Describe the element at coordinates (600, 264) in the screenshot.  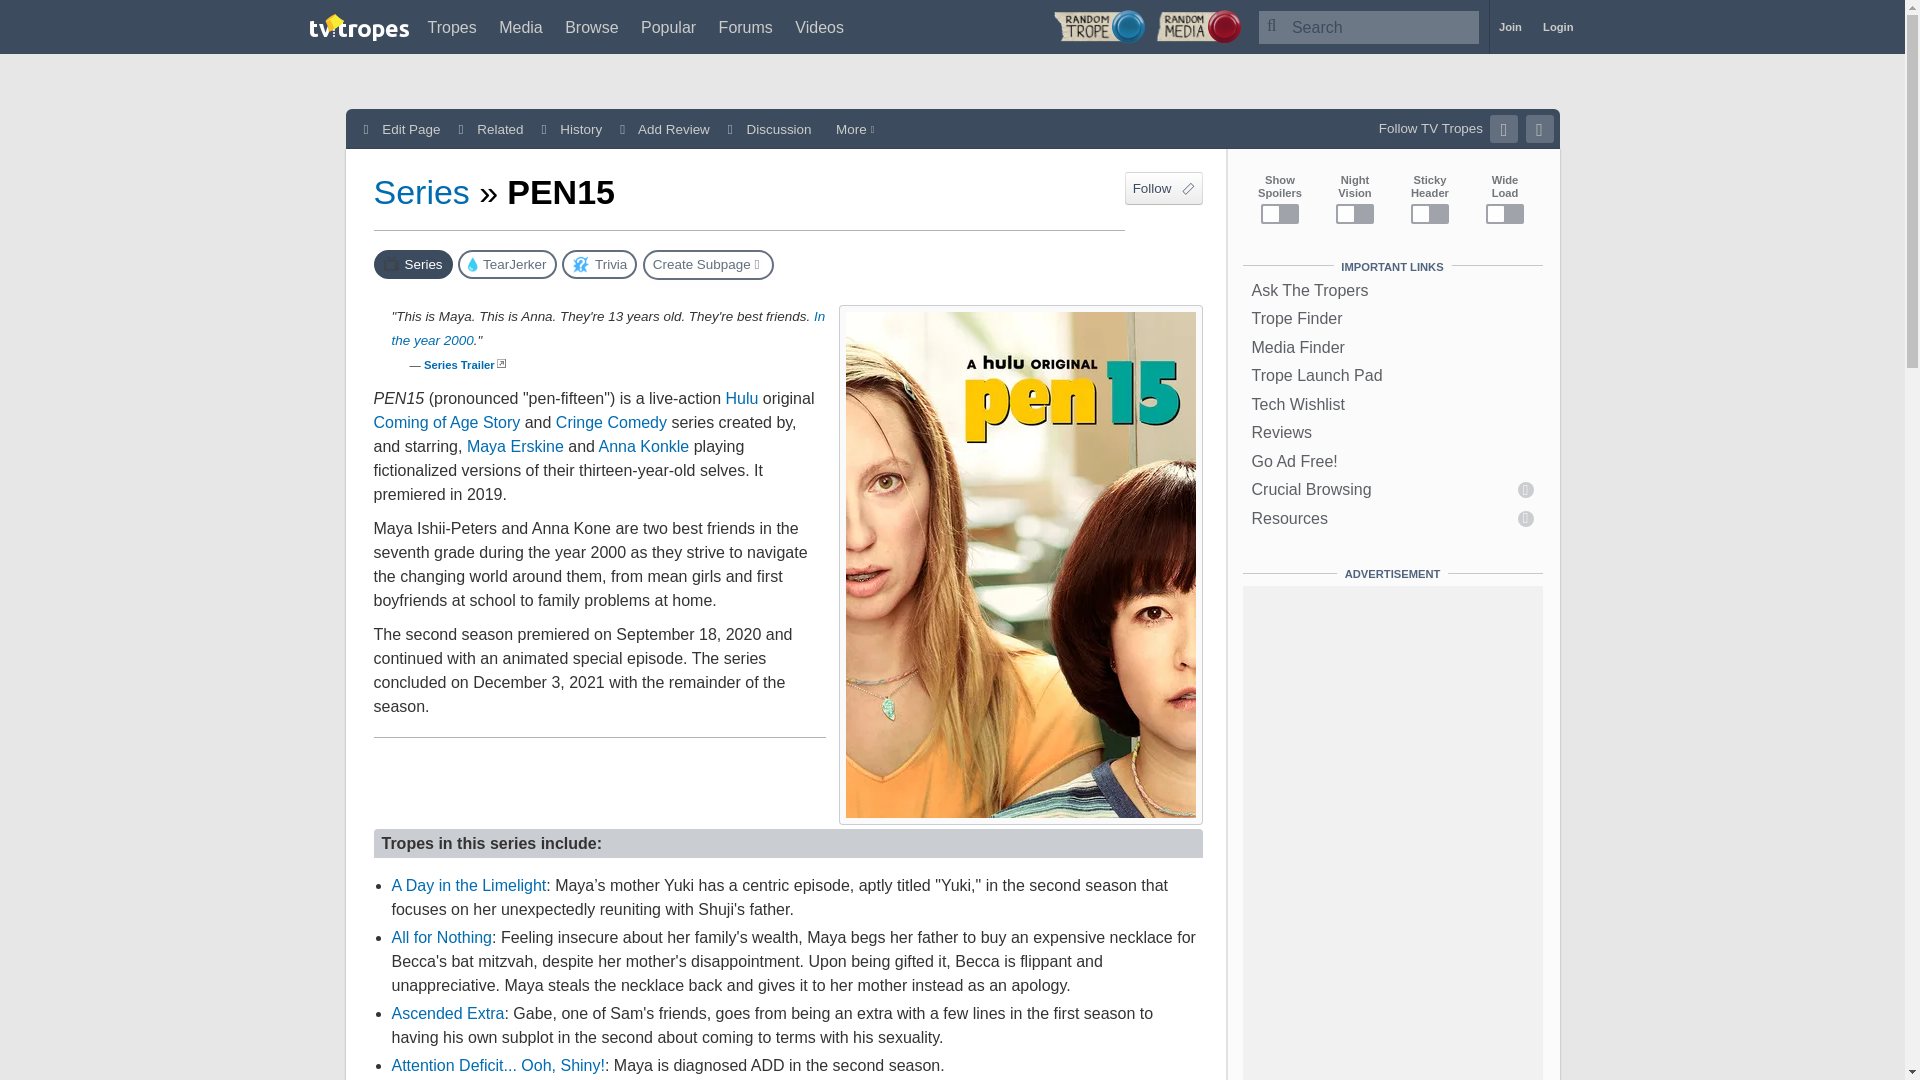
I see `The Trivia page` at that location.